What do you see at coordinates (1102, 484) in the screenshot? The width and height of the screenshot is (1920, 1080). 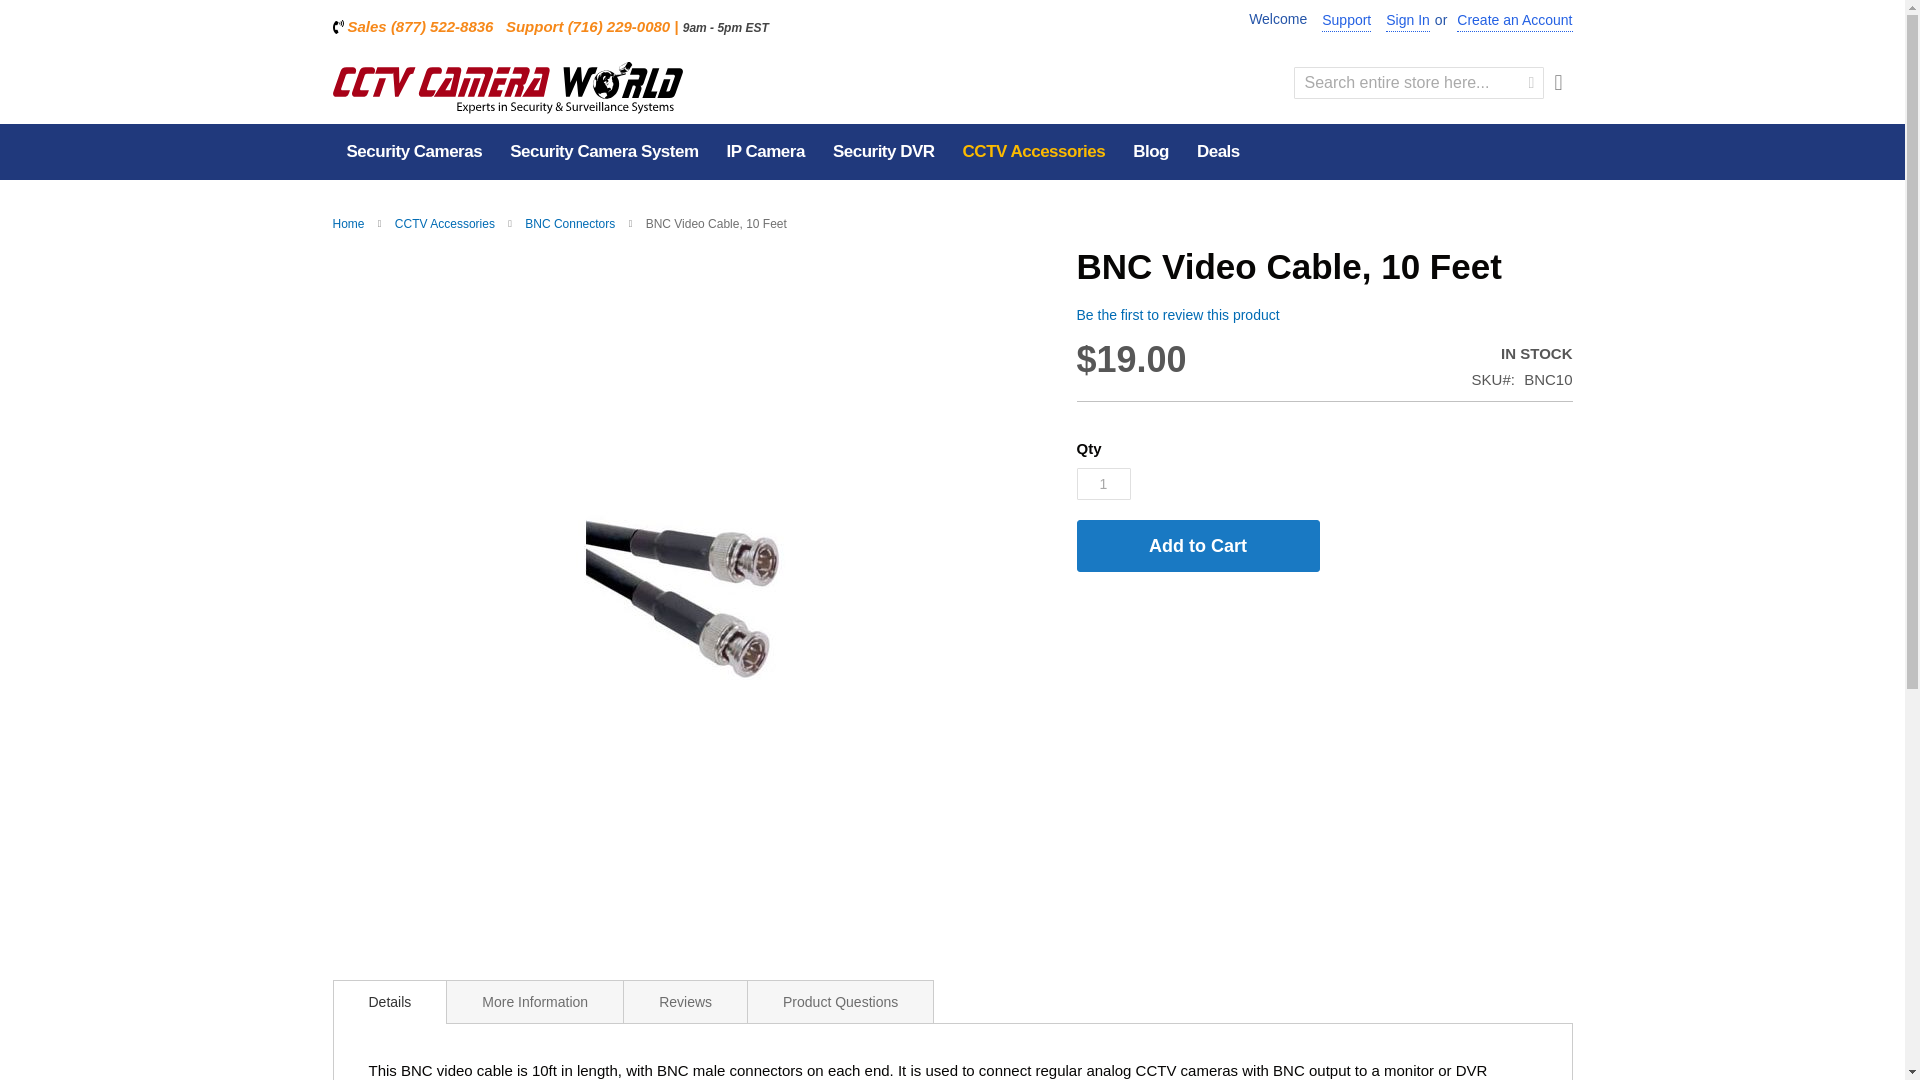 I see `1` at bounding box center [1102, 484].